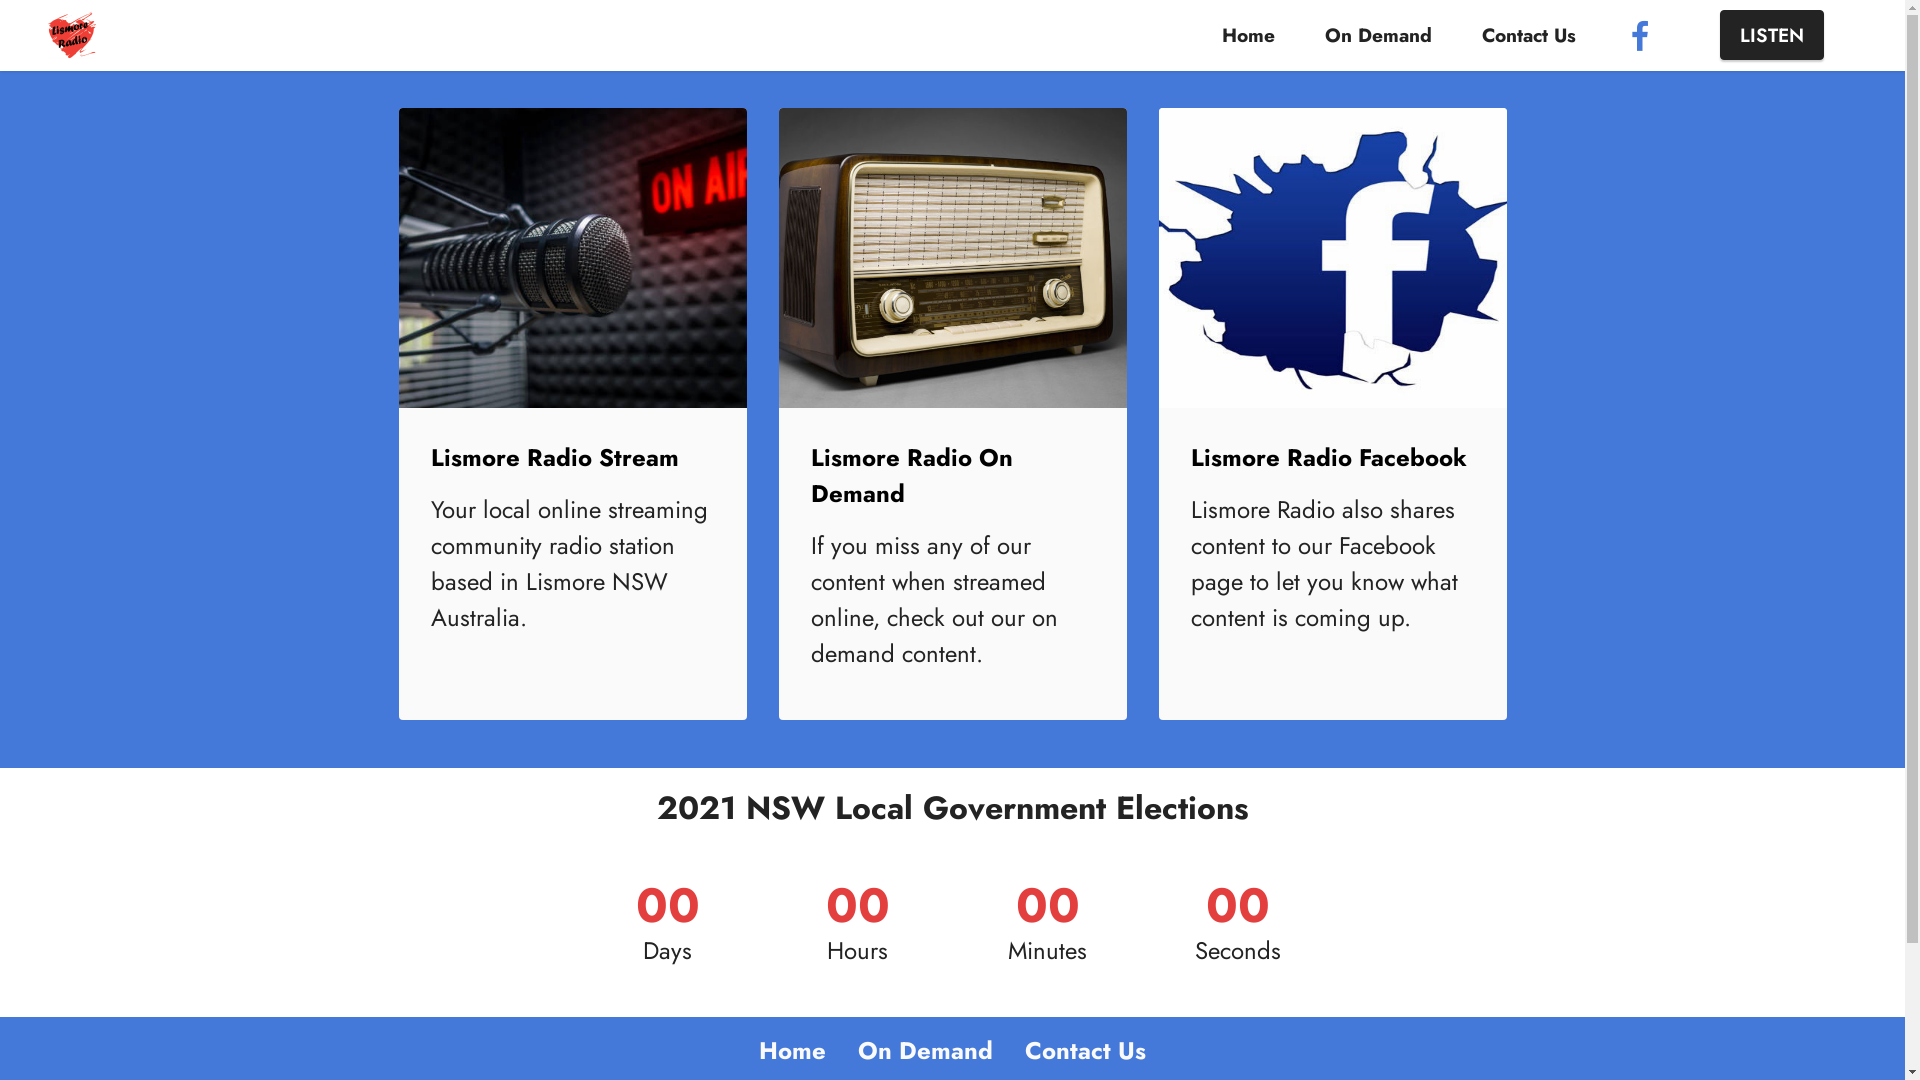 Image resolution: width=1920 pixels, height=1080 pixels. Describe the element at coordinates (1378, 36) in the screenshot. I see `On Demand` at that location.